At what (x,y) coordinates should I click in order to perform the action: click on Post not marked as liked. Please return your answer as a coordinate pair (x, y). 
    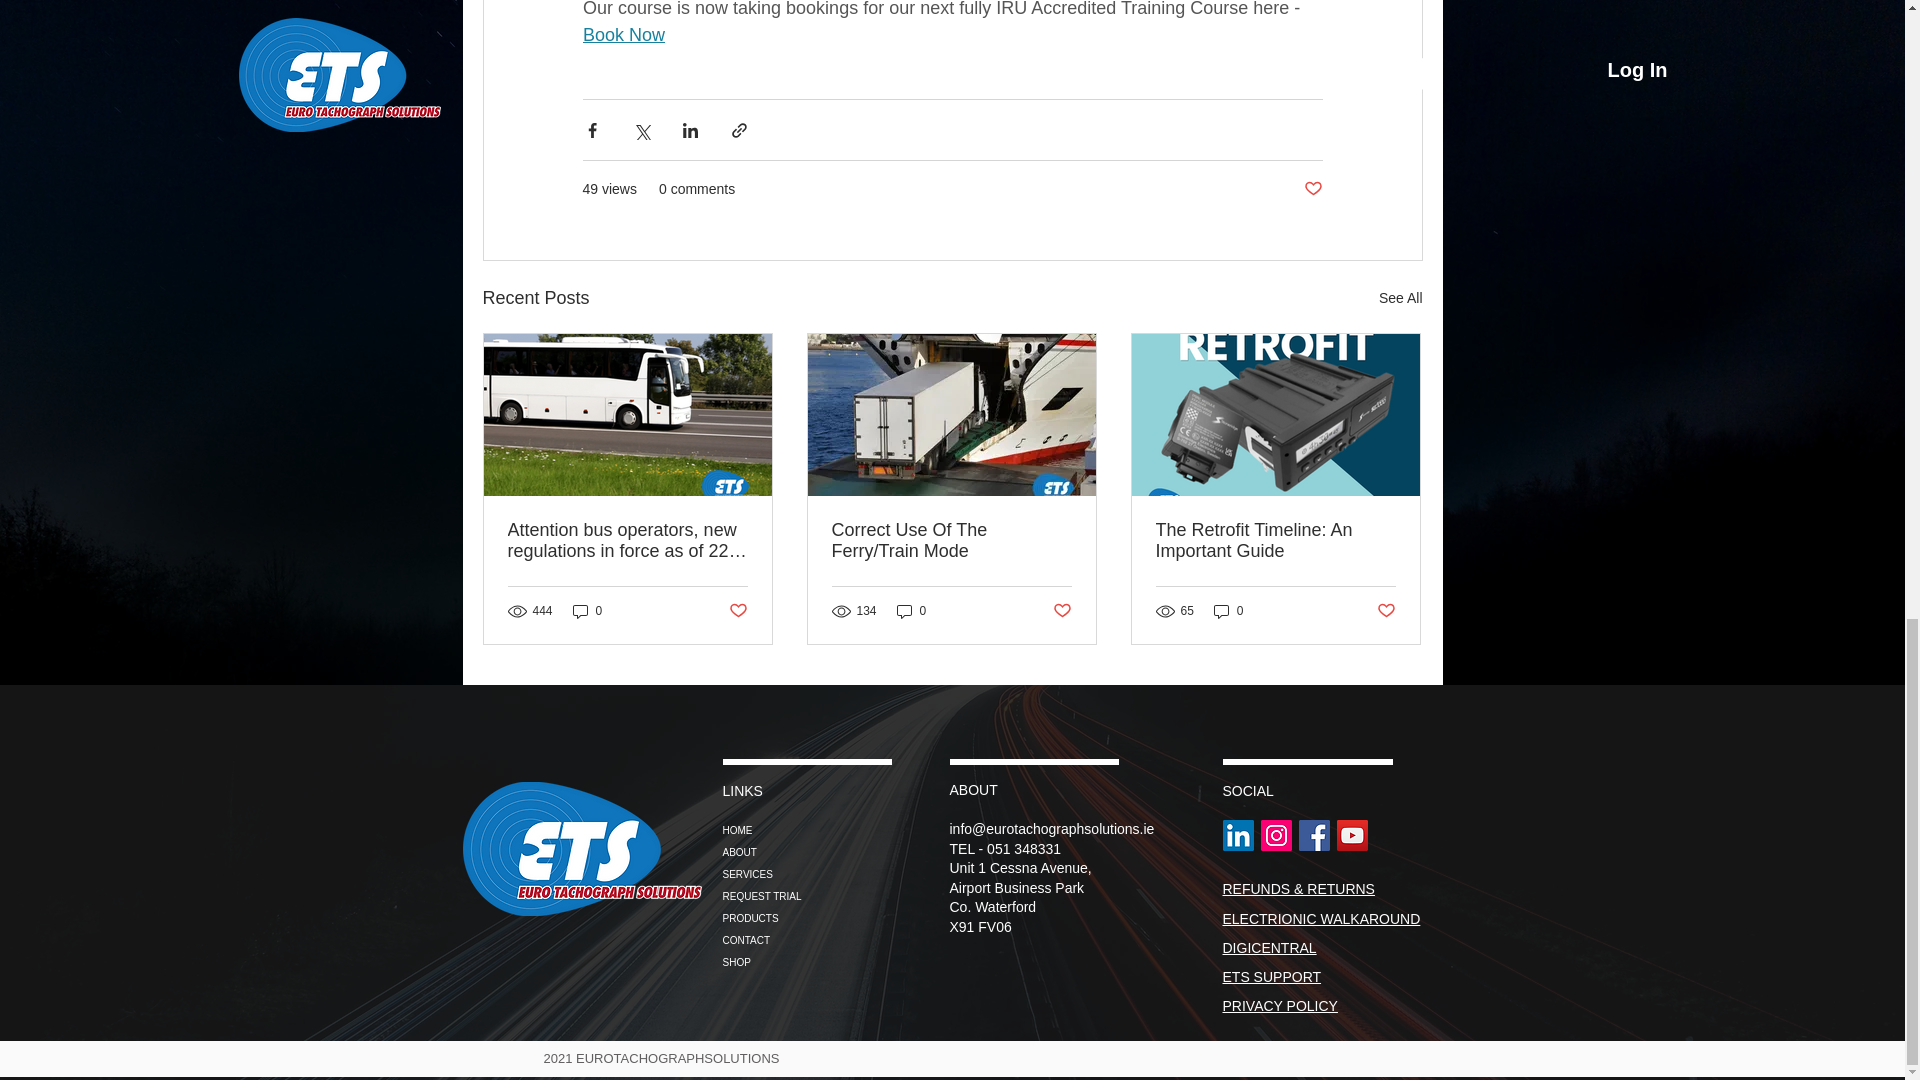
    Looking at the image, I should click on (736, 610).